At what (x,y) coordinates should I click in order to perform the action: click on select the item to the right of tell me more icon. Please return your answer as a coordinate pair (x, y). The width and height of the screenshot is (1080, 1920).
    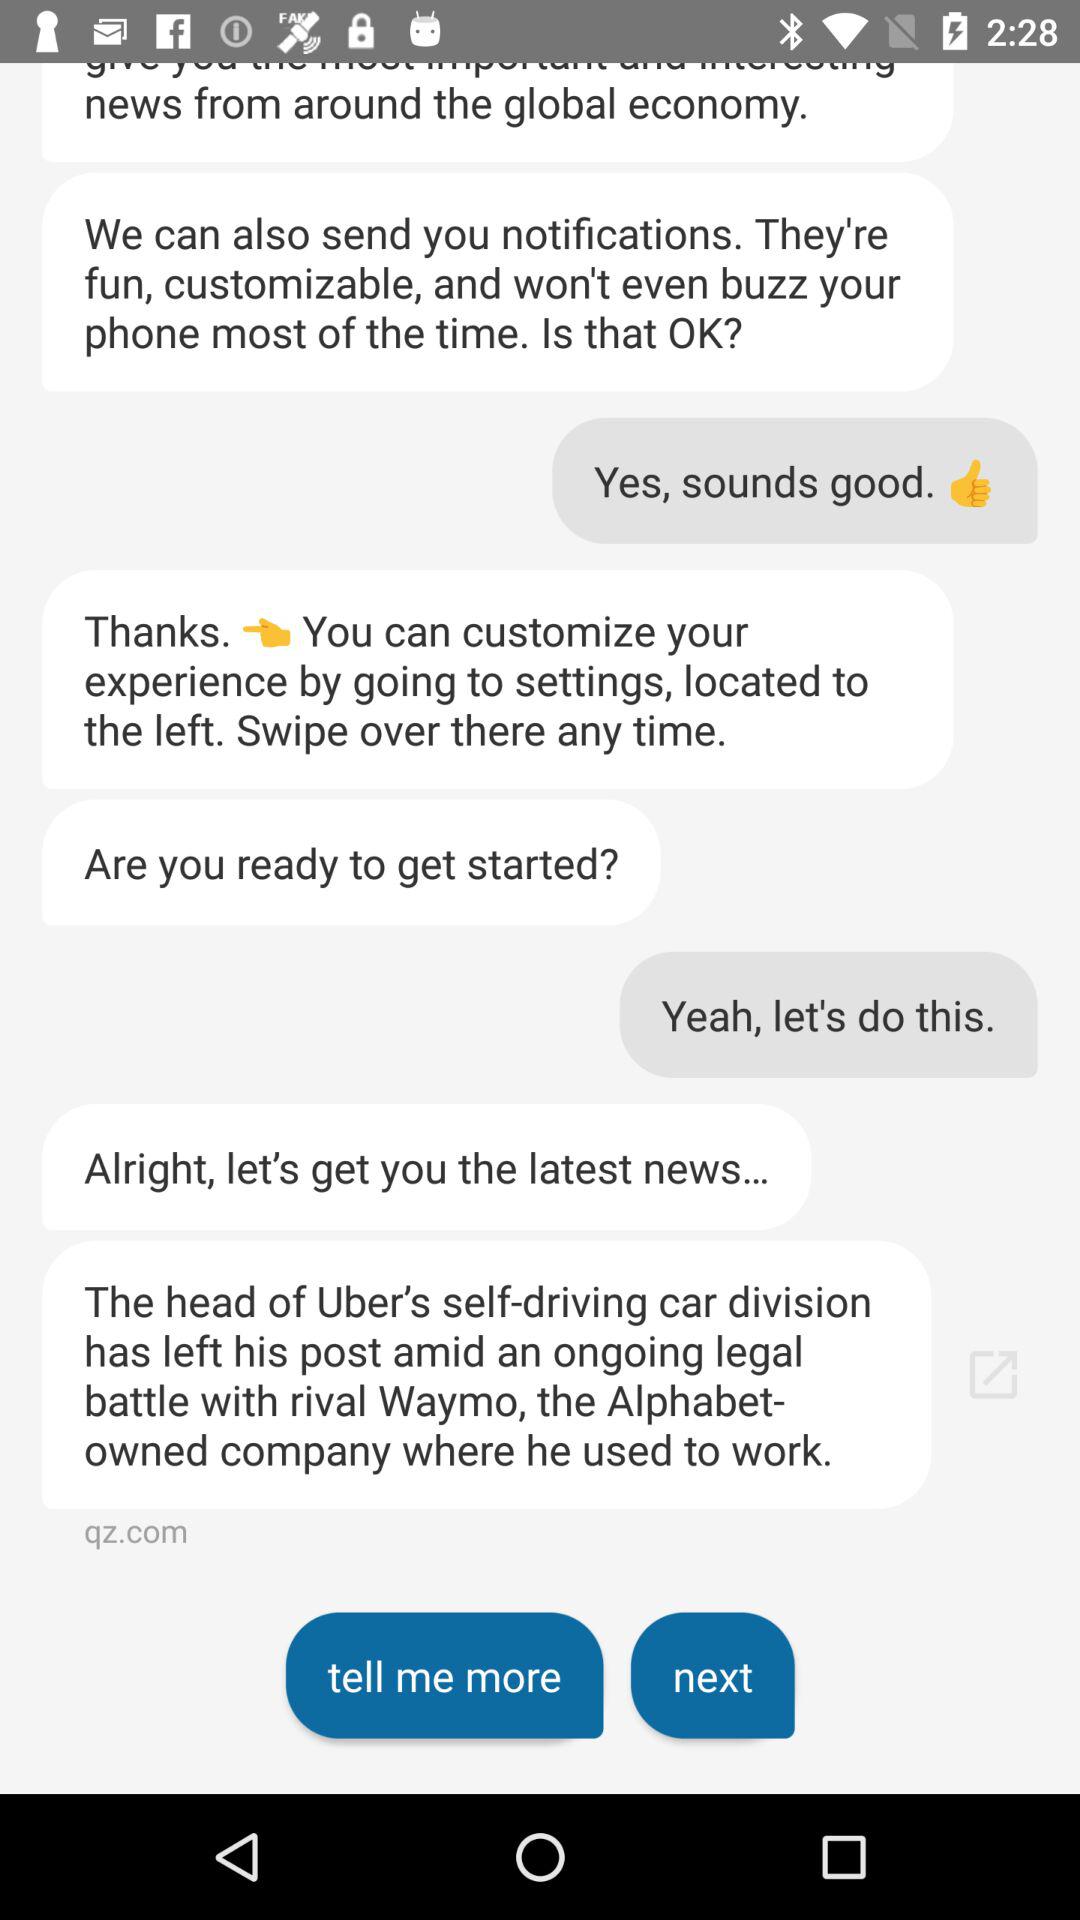
    Looking at the image, I should click on (712, 1675).